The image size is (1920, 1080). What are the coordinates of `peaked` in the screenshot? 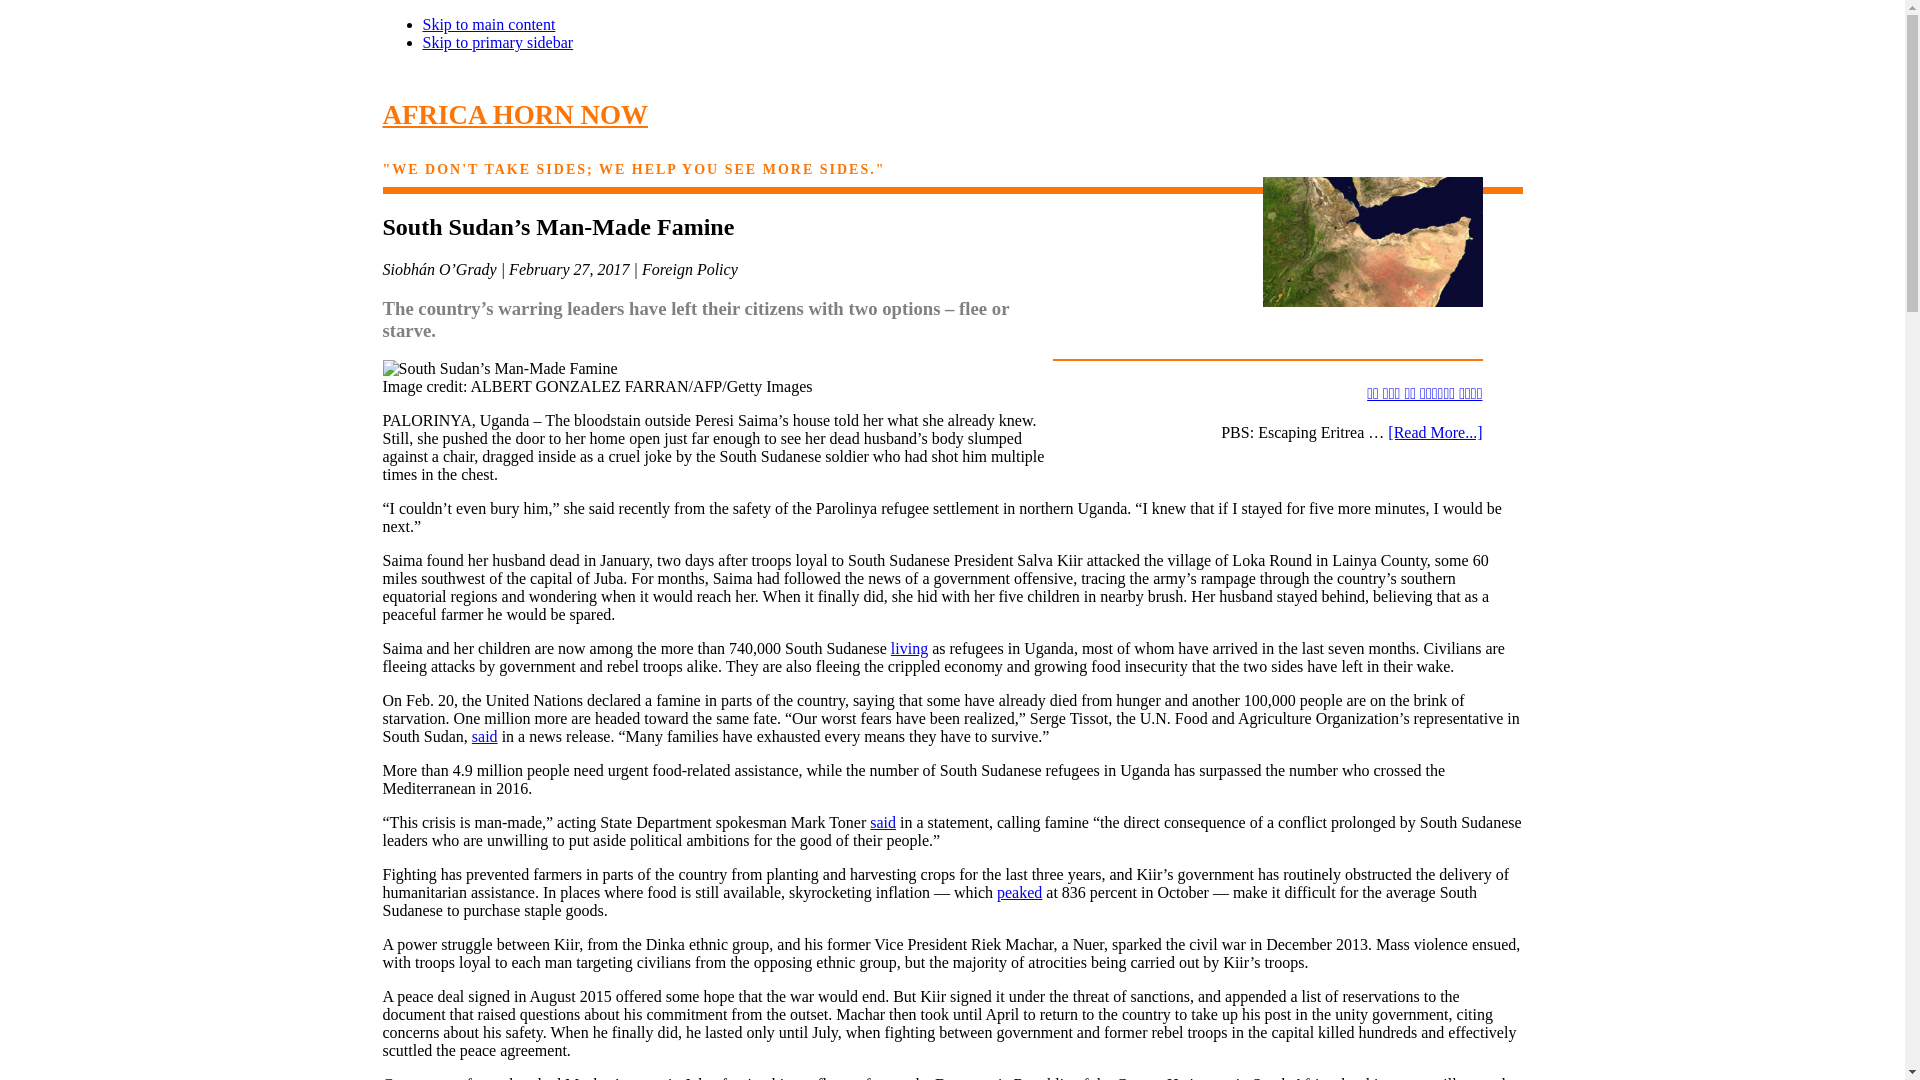 It's located at (1019, 892).